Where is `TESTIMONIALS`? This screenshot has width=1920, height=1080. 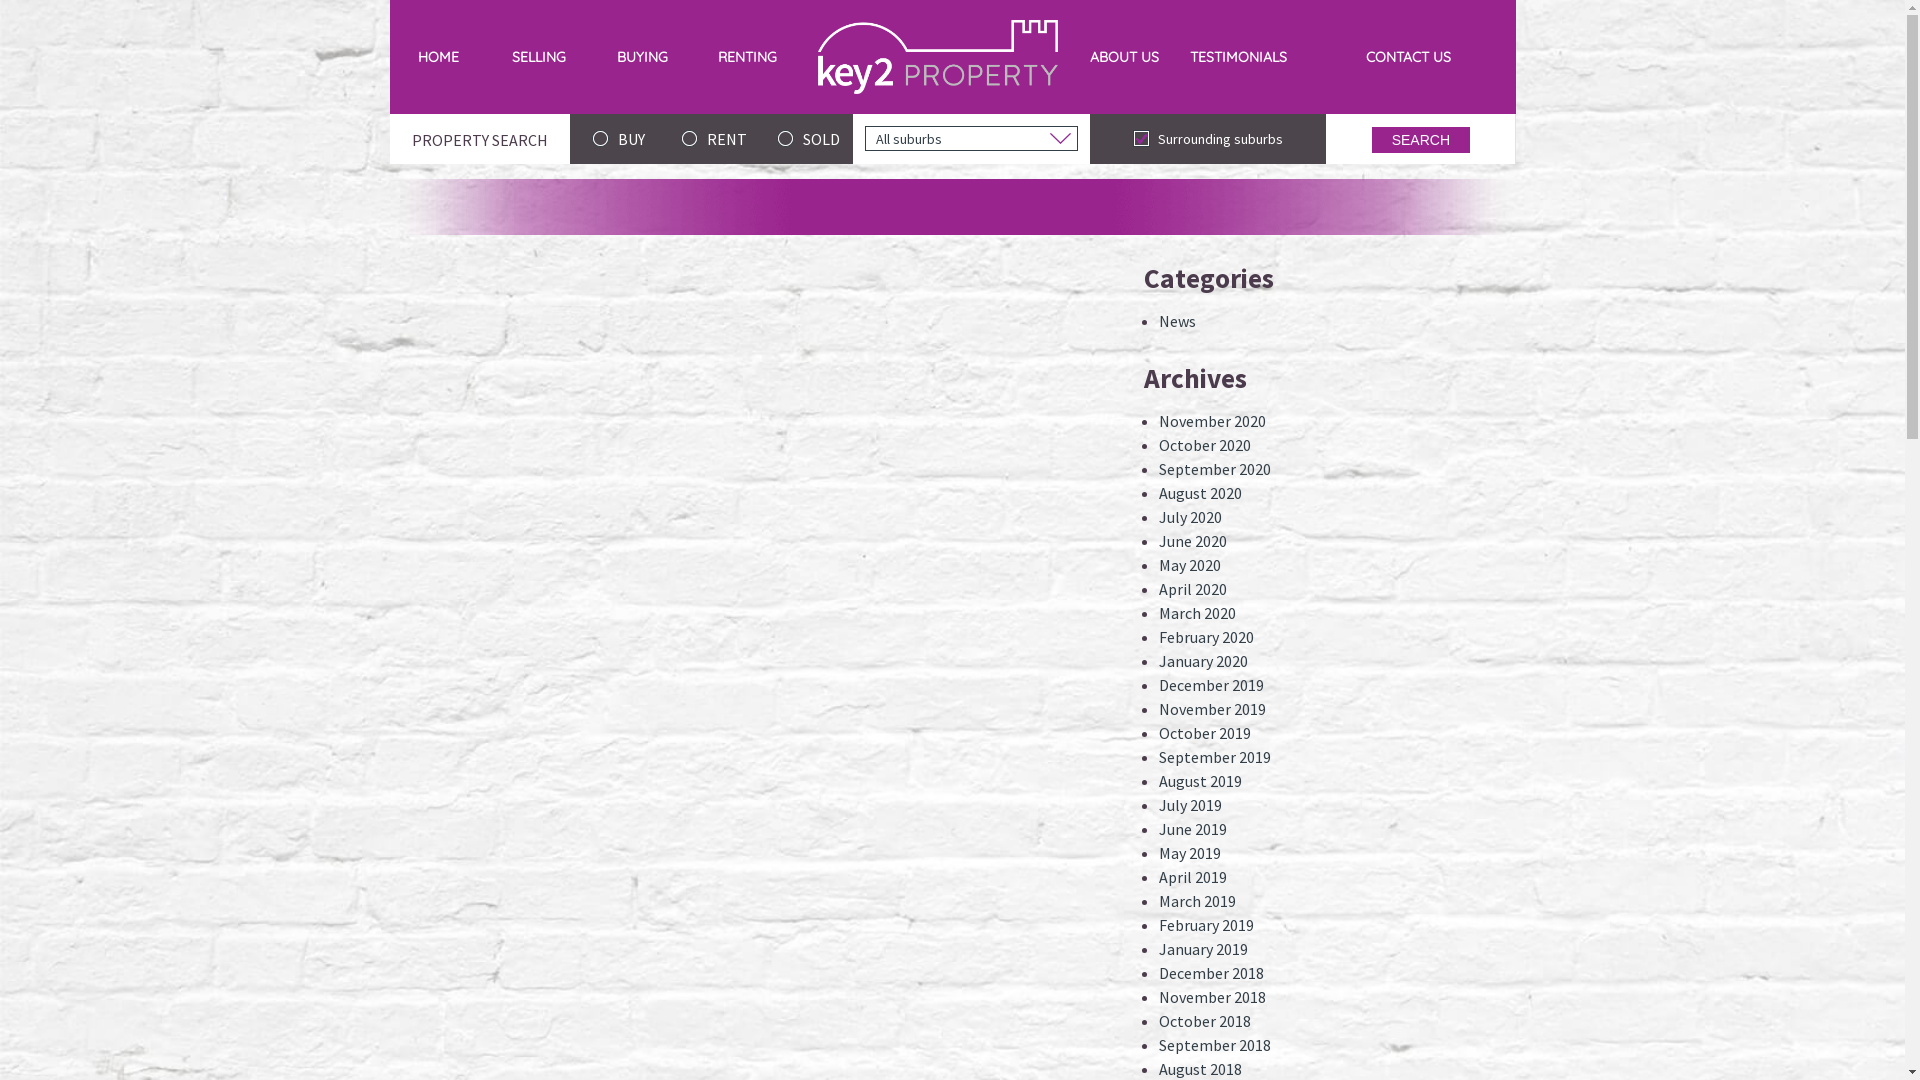 TESTIMONIALS is located at coordinates (1238, 57).